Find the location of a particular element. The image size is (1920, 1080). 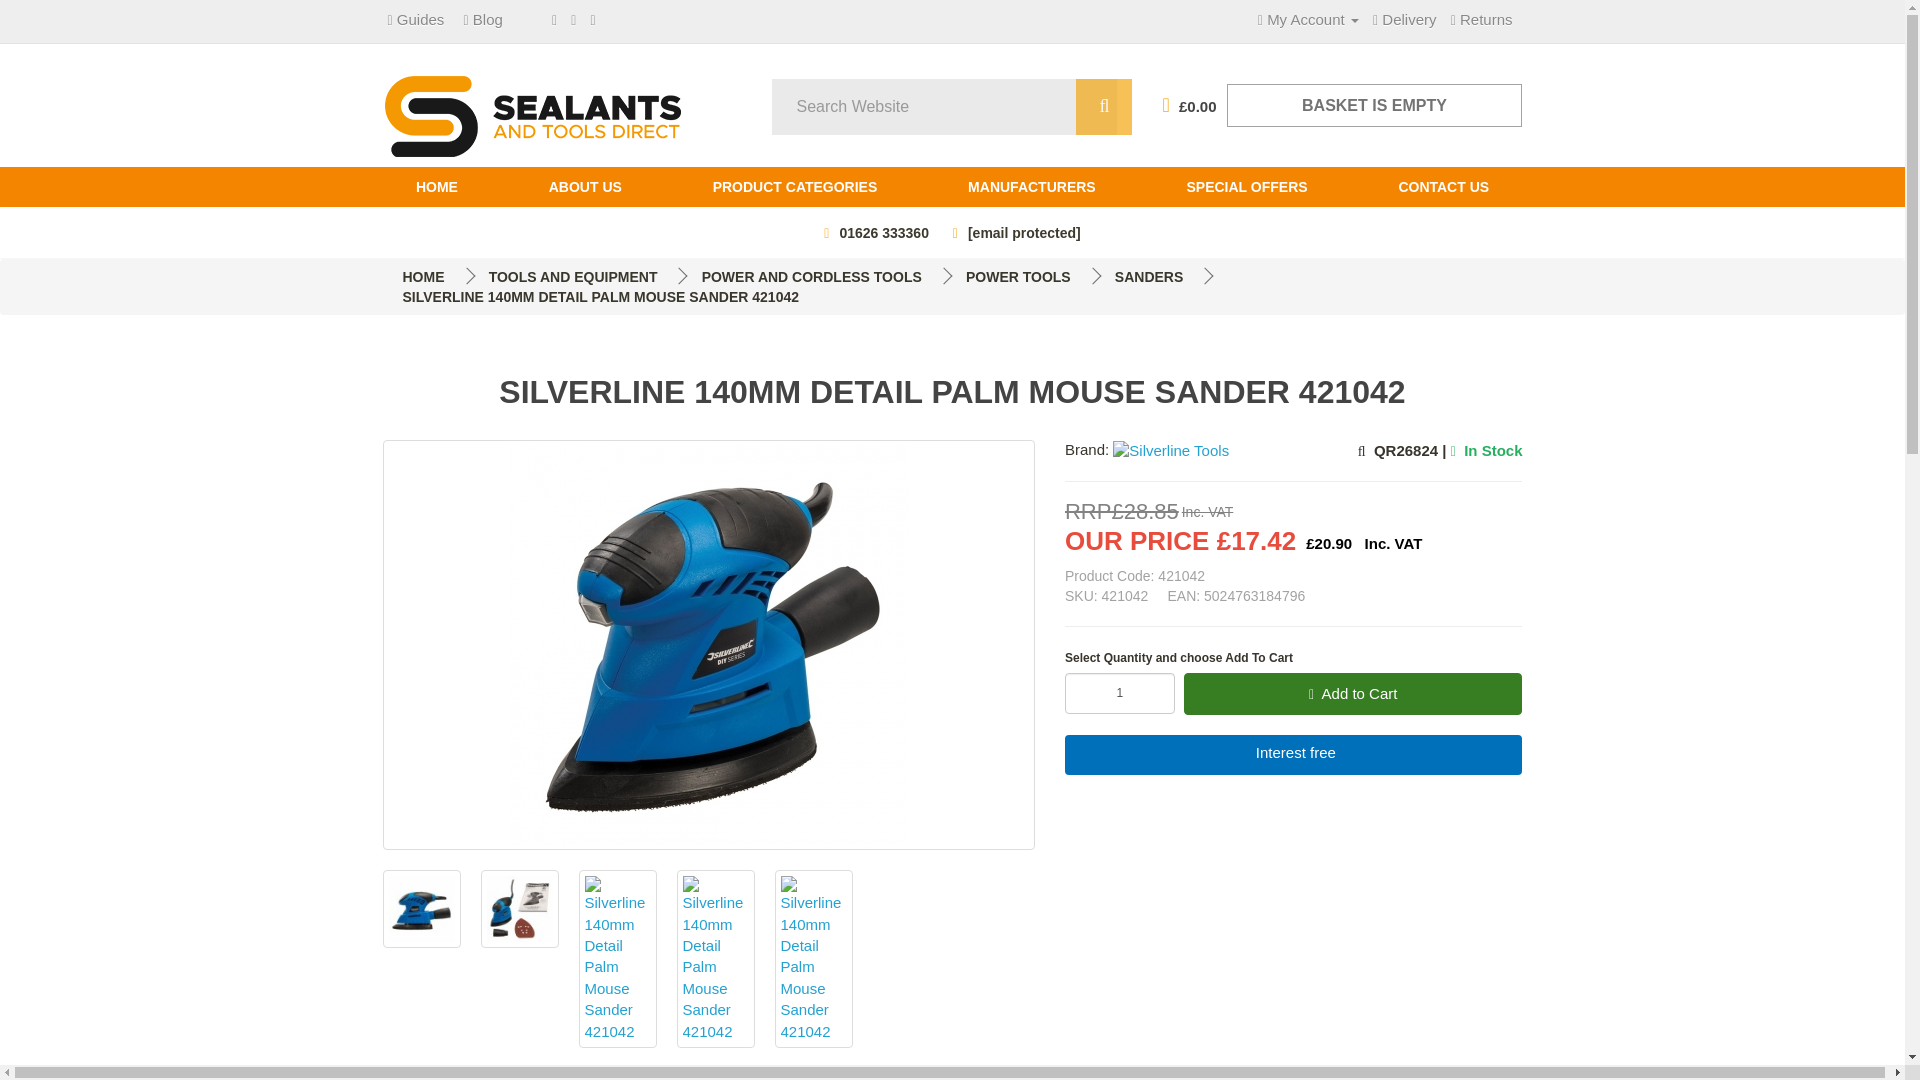

ABOUT US is located at coordinates (584, 187).